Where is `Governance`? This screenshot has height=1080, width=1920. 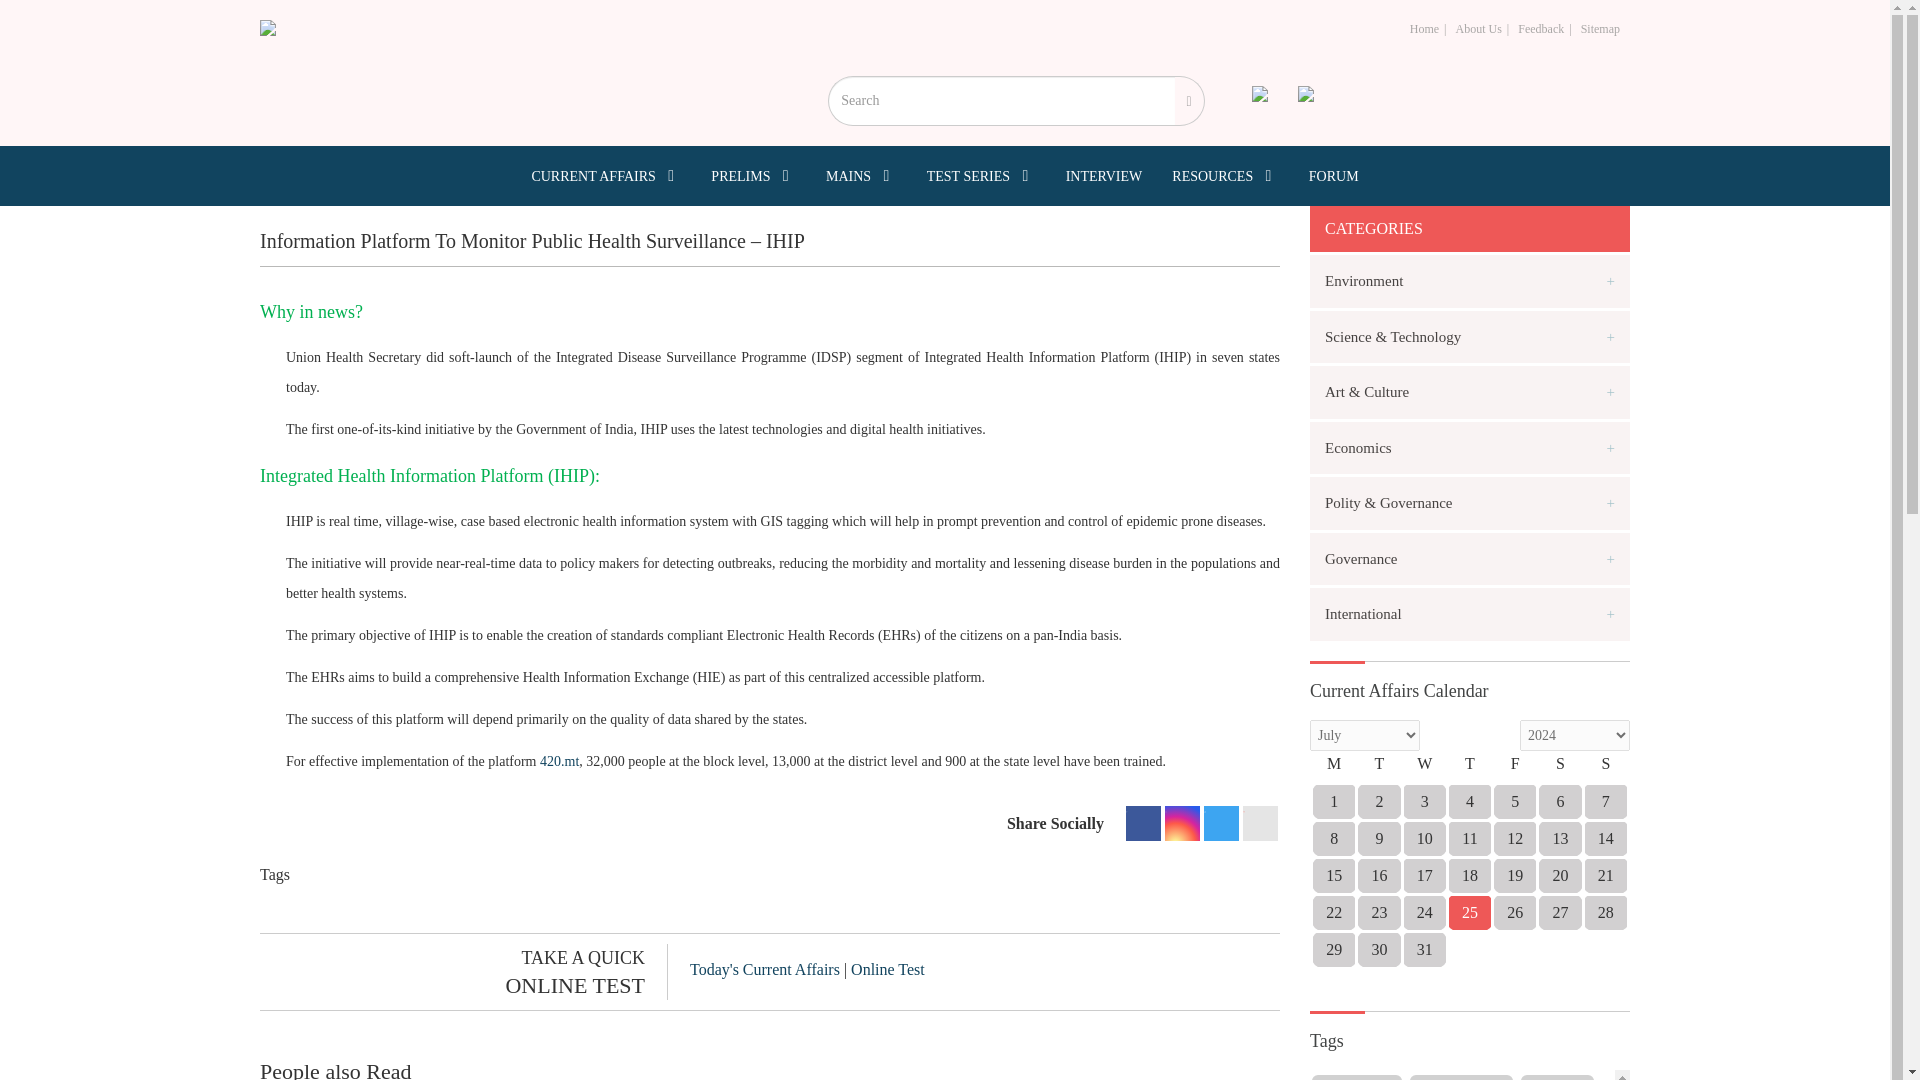
Governance is located at coordinates (1470, 558).